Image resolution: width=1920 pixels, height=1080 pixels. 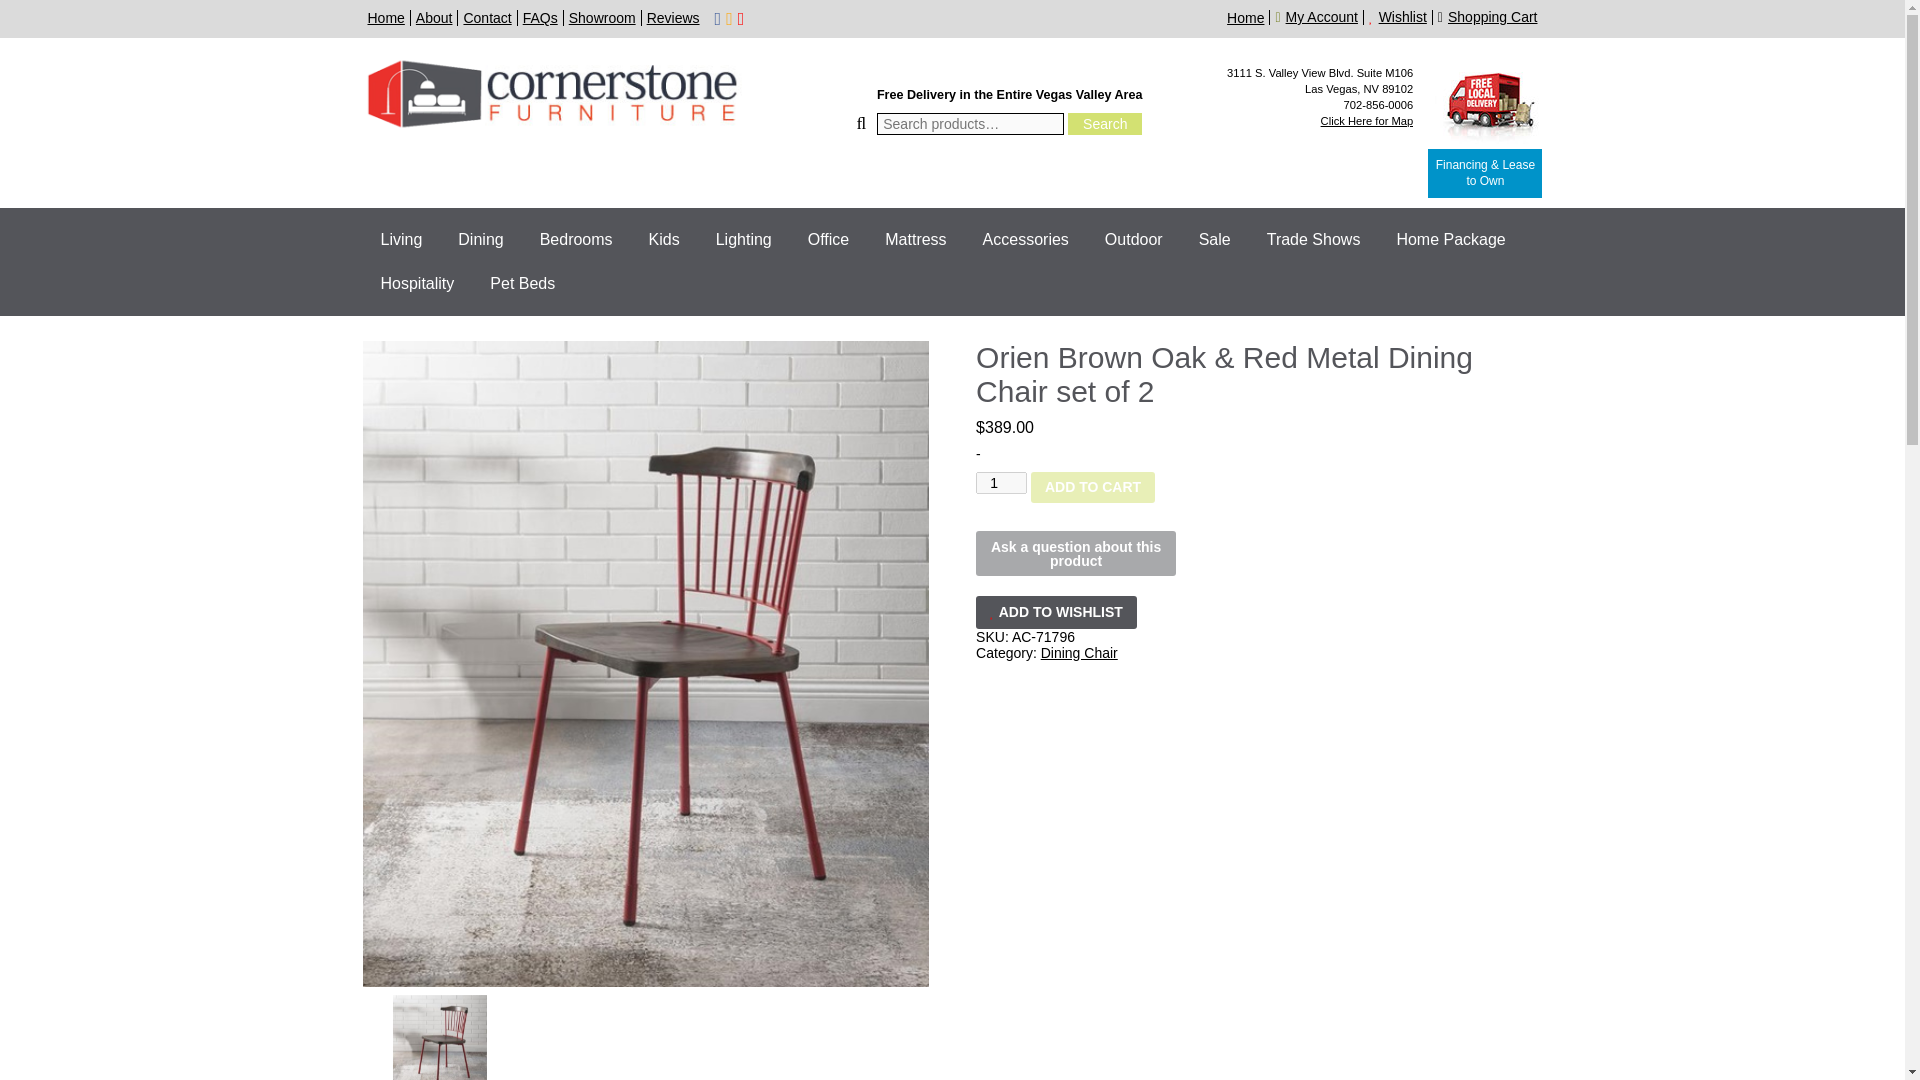 What do you see at coordinates (480, 240) in the screenshot?
I see `Dining` at bounding box center [480, 240].